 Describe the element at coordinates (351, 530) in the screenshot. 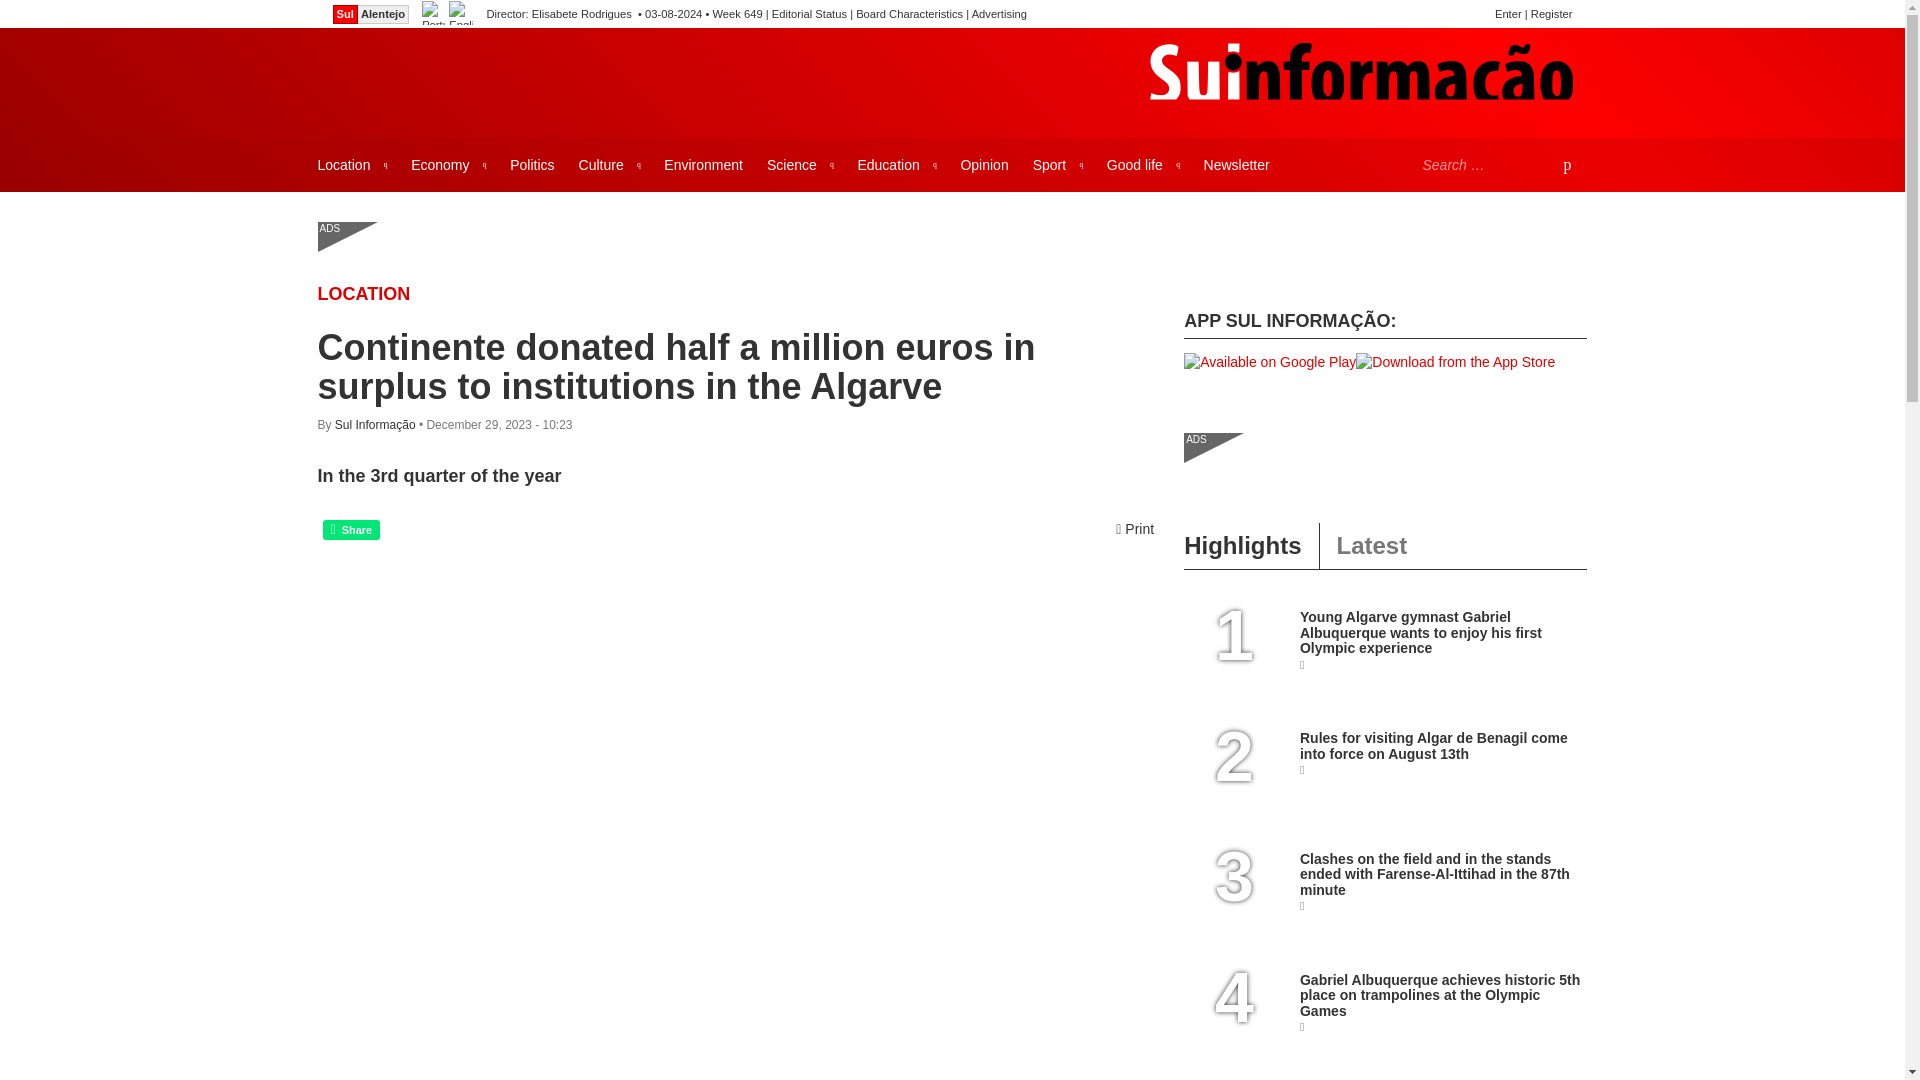

I see `Share on Whatsapp` at that location.